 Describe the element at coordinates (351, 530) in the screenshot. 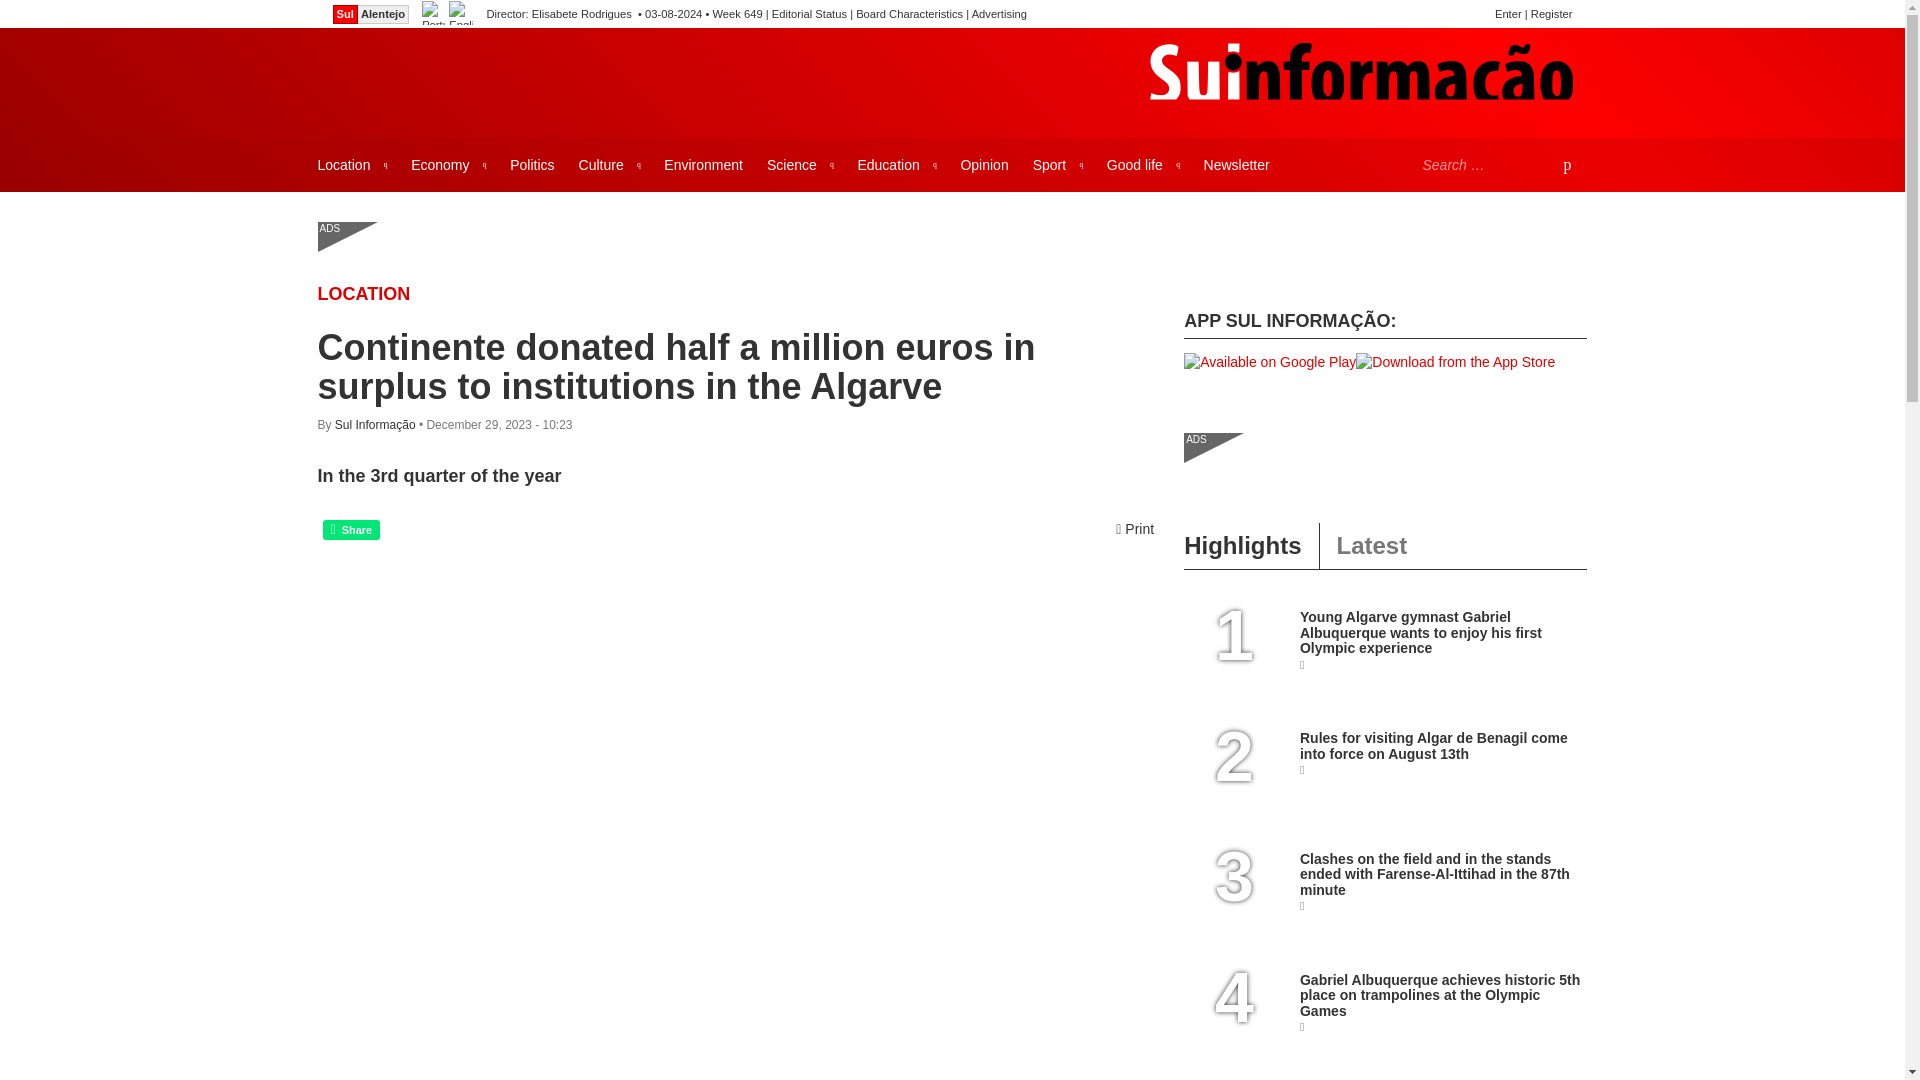

I see `Share on Whatsapp` at that location.